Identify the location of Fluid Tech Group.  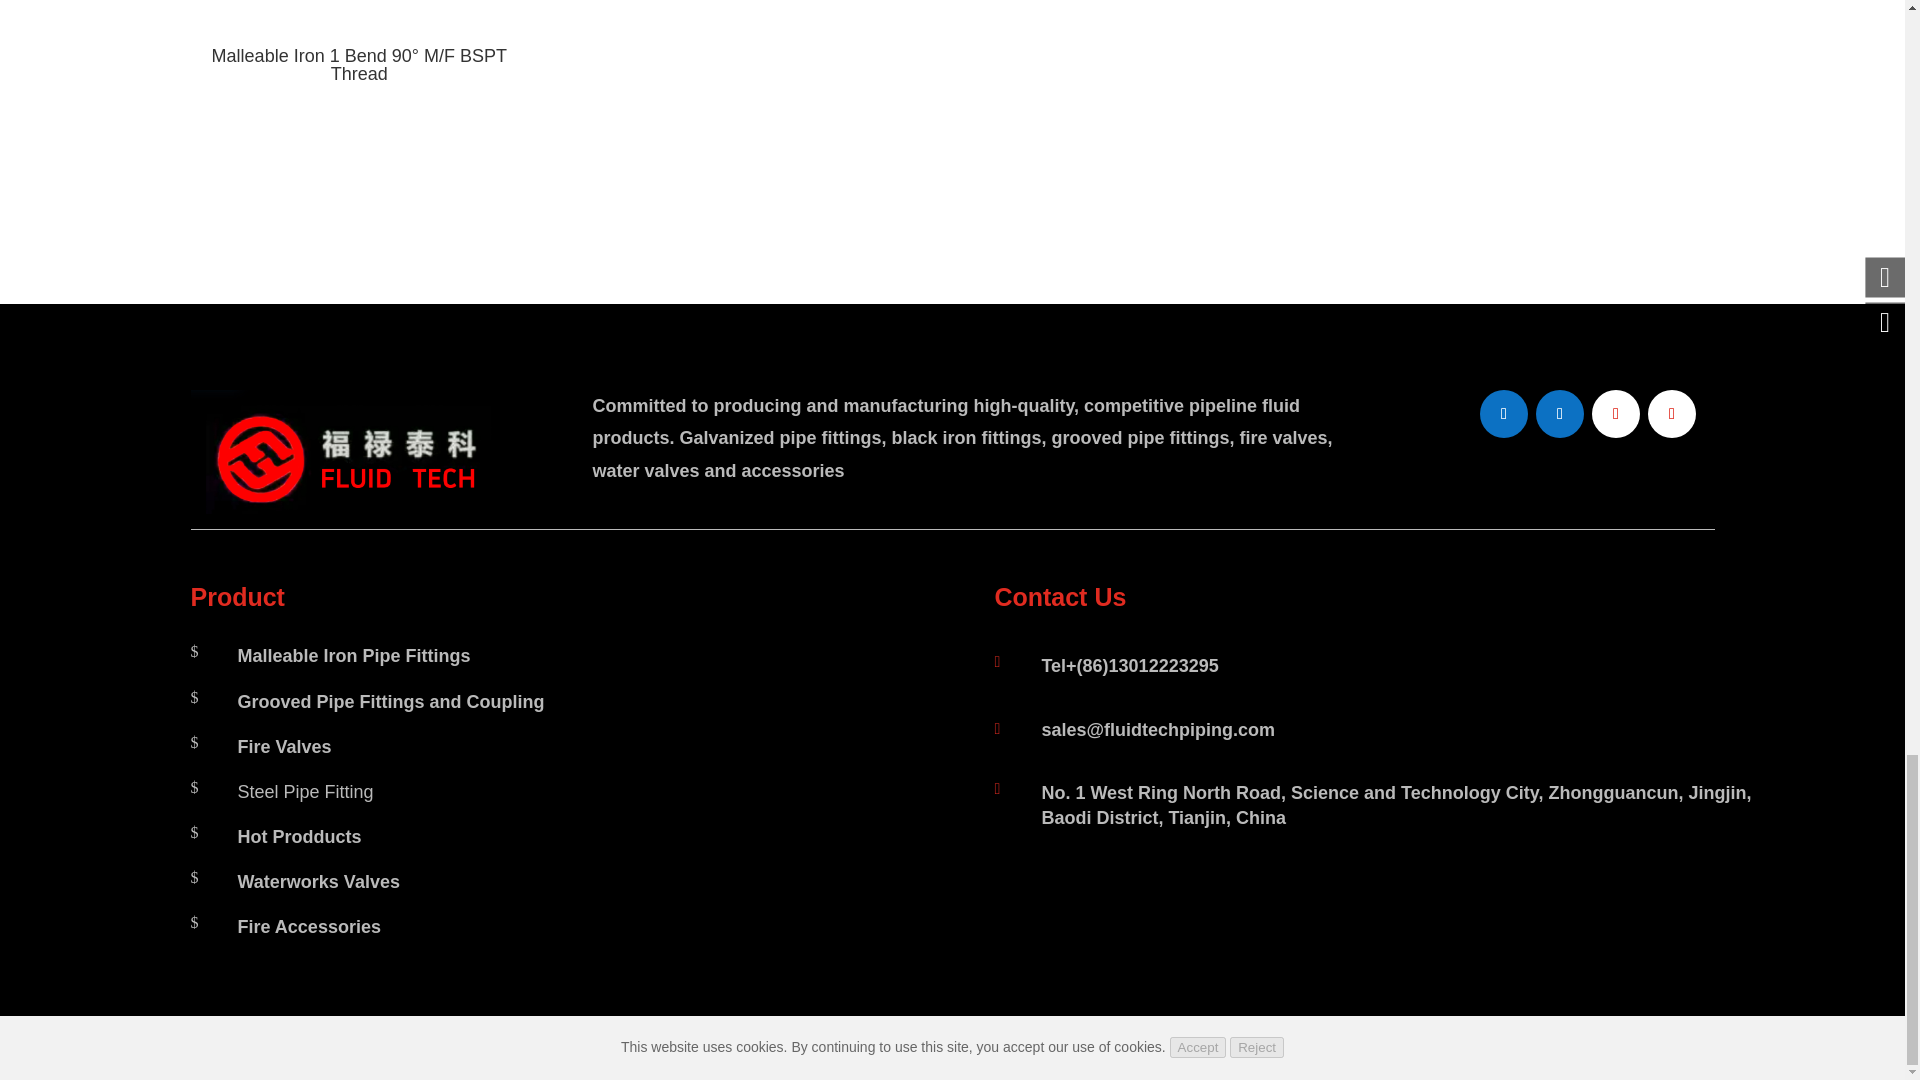
(349, 452).